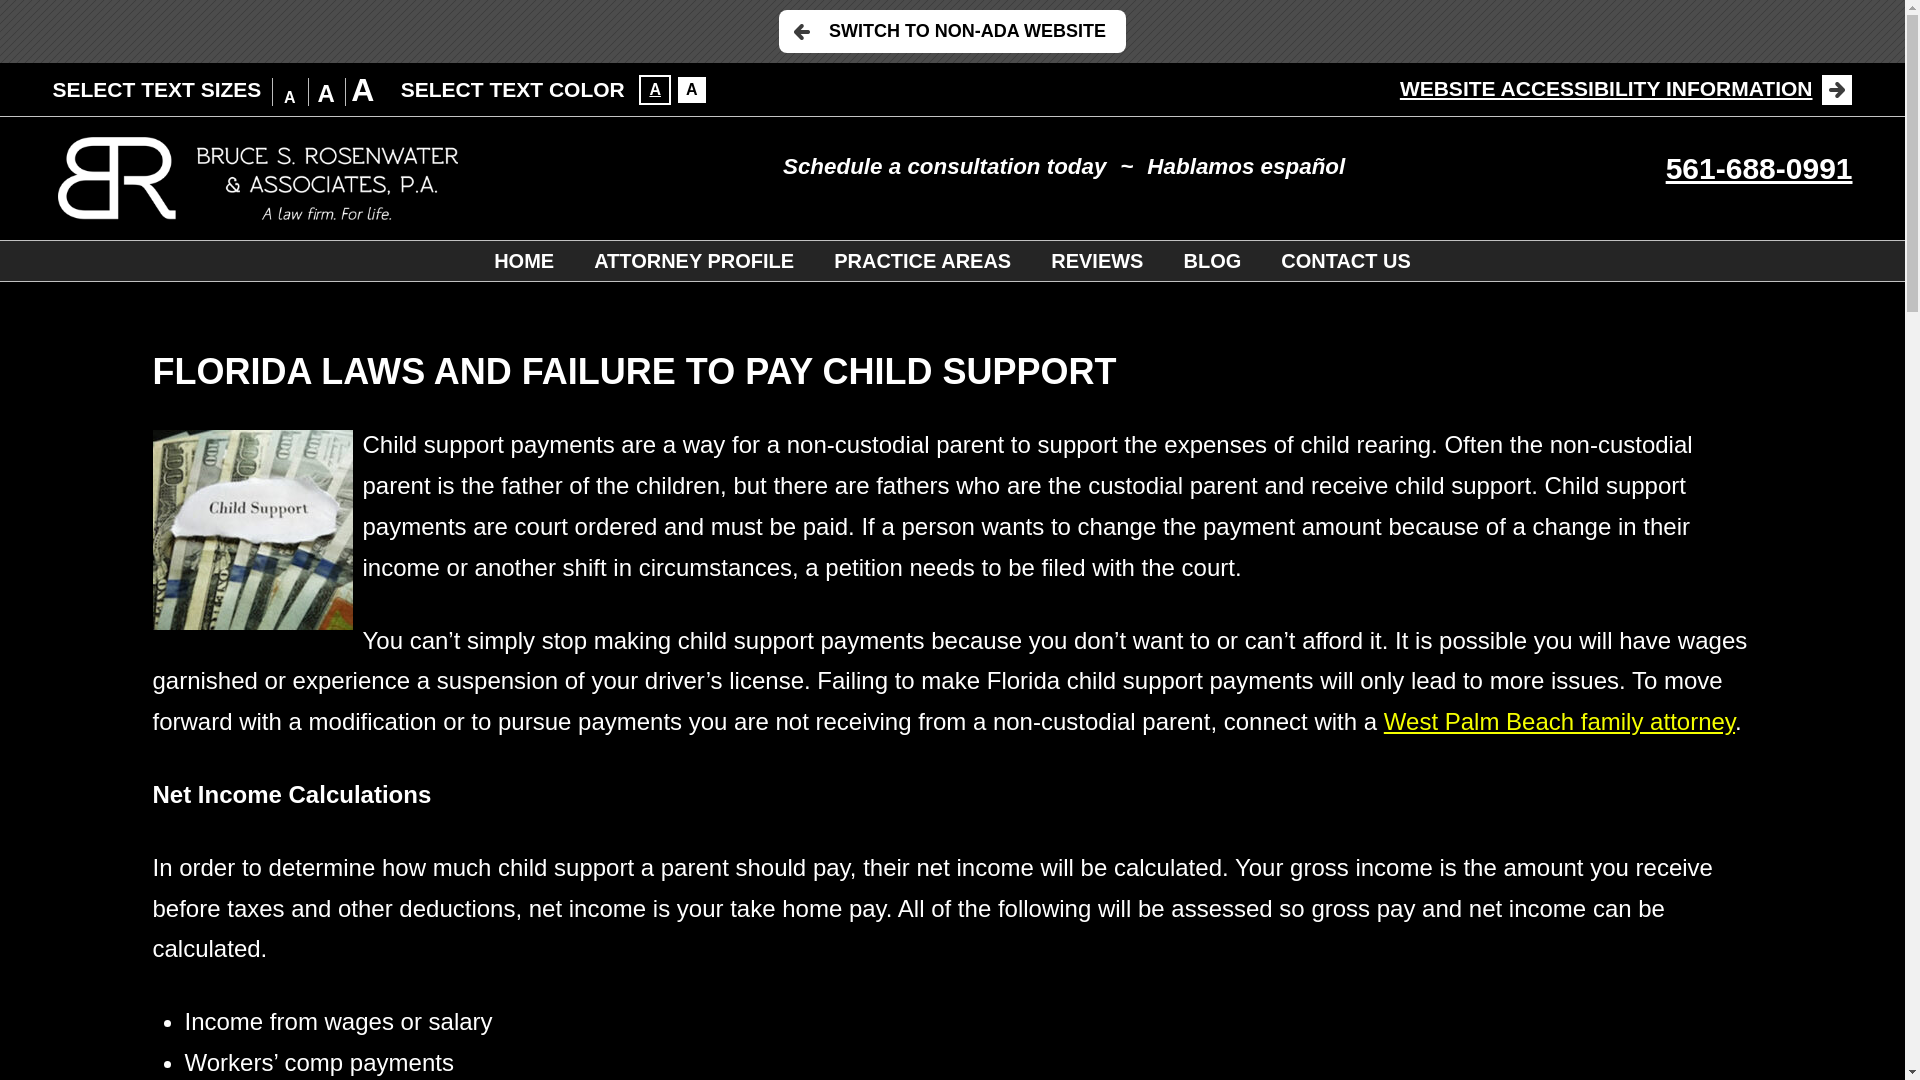  I want to click on Invert Colors, so click(692, 89).